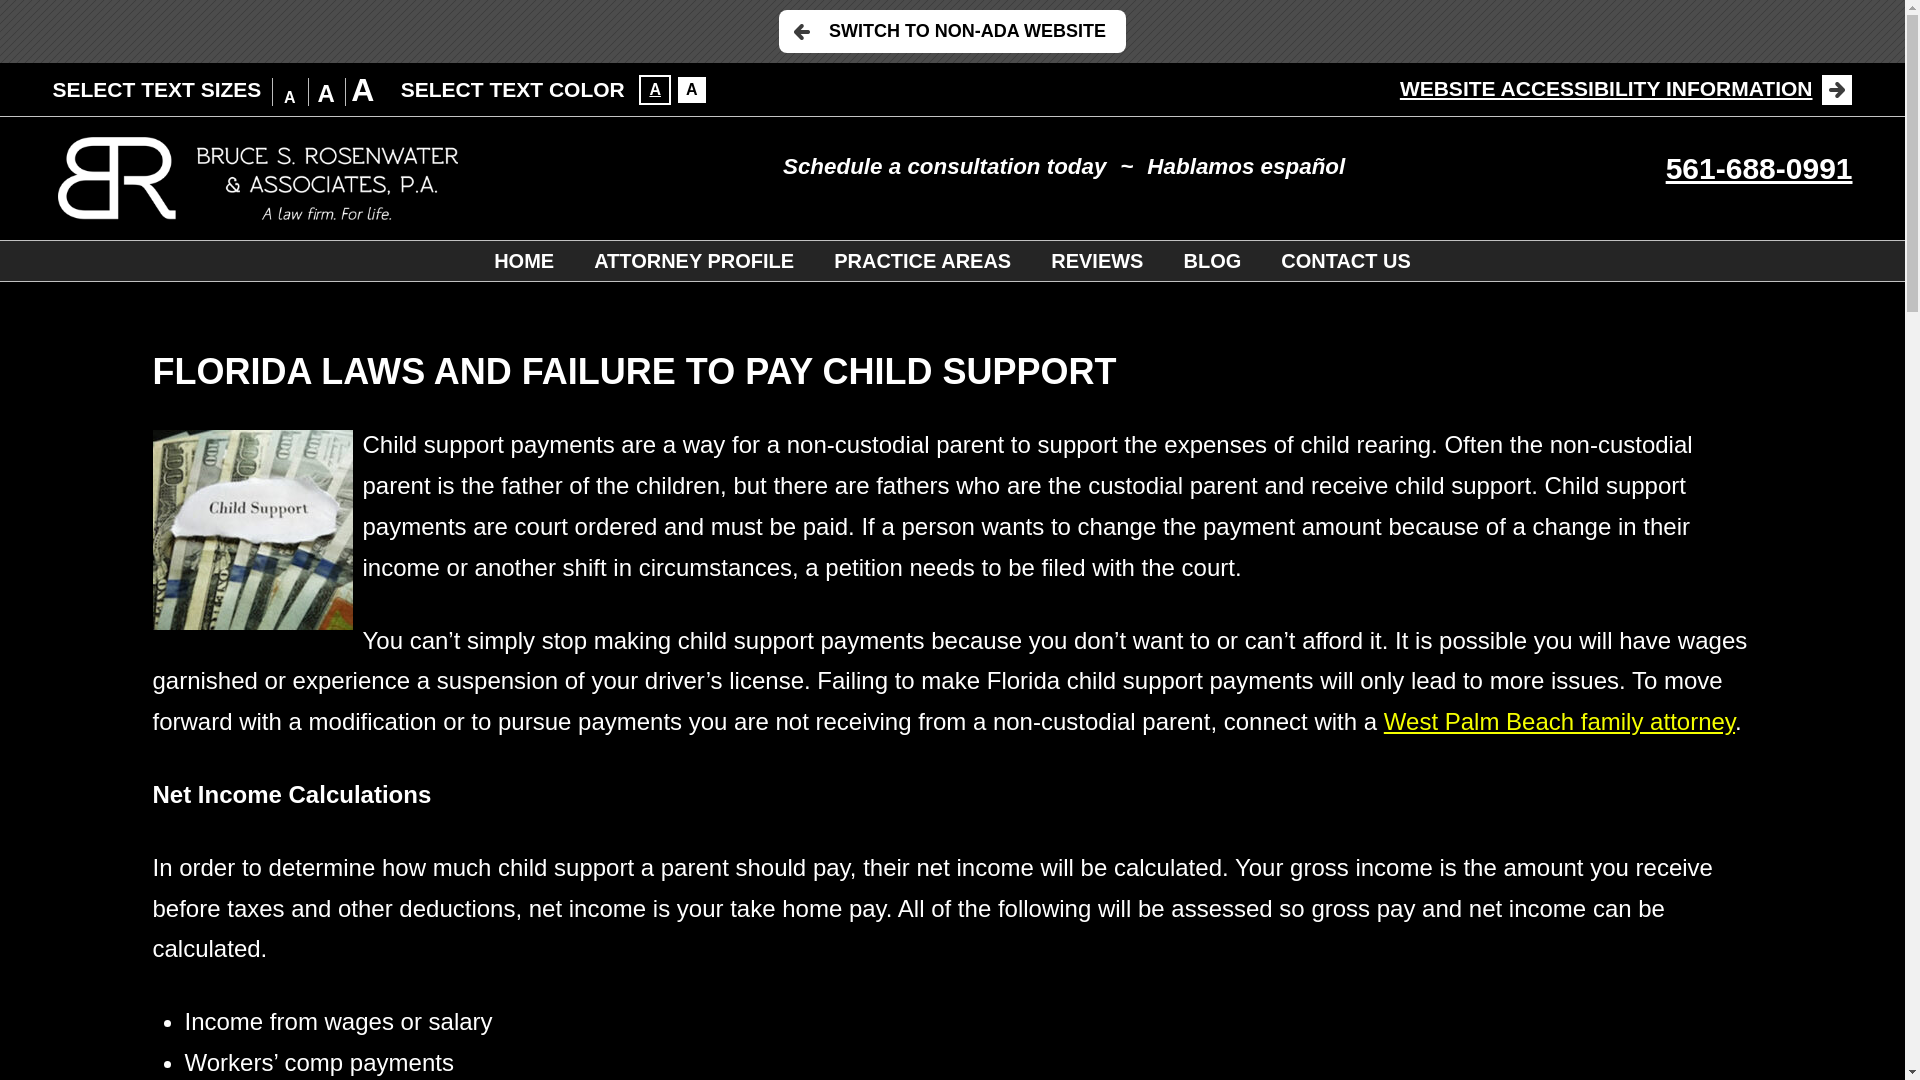  I want to click on Invert Colors, so click(692, 89).